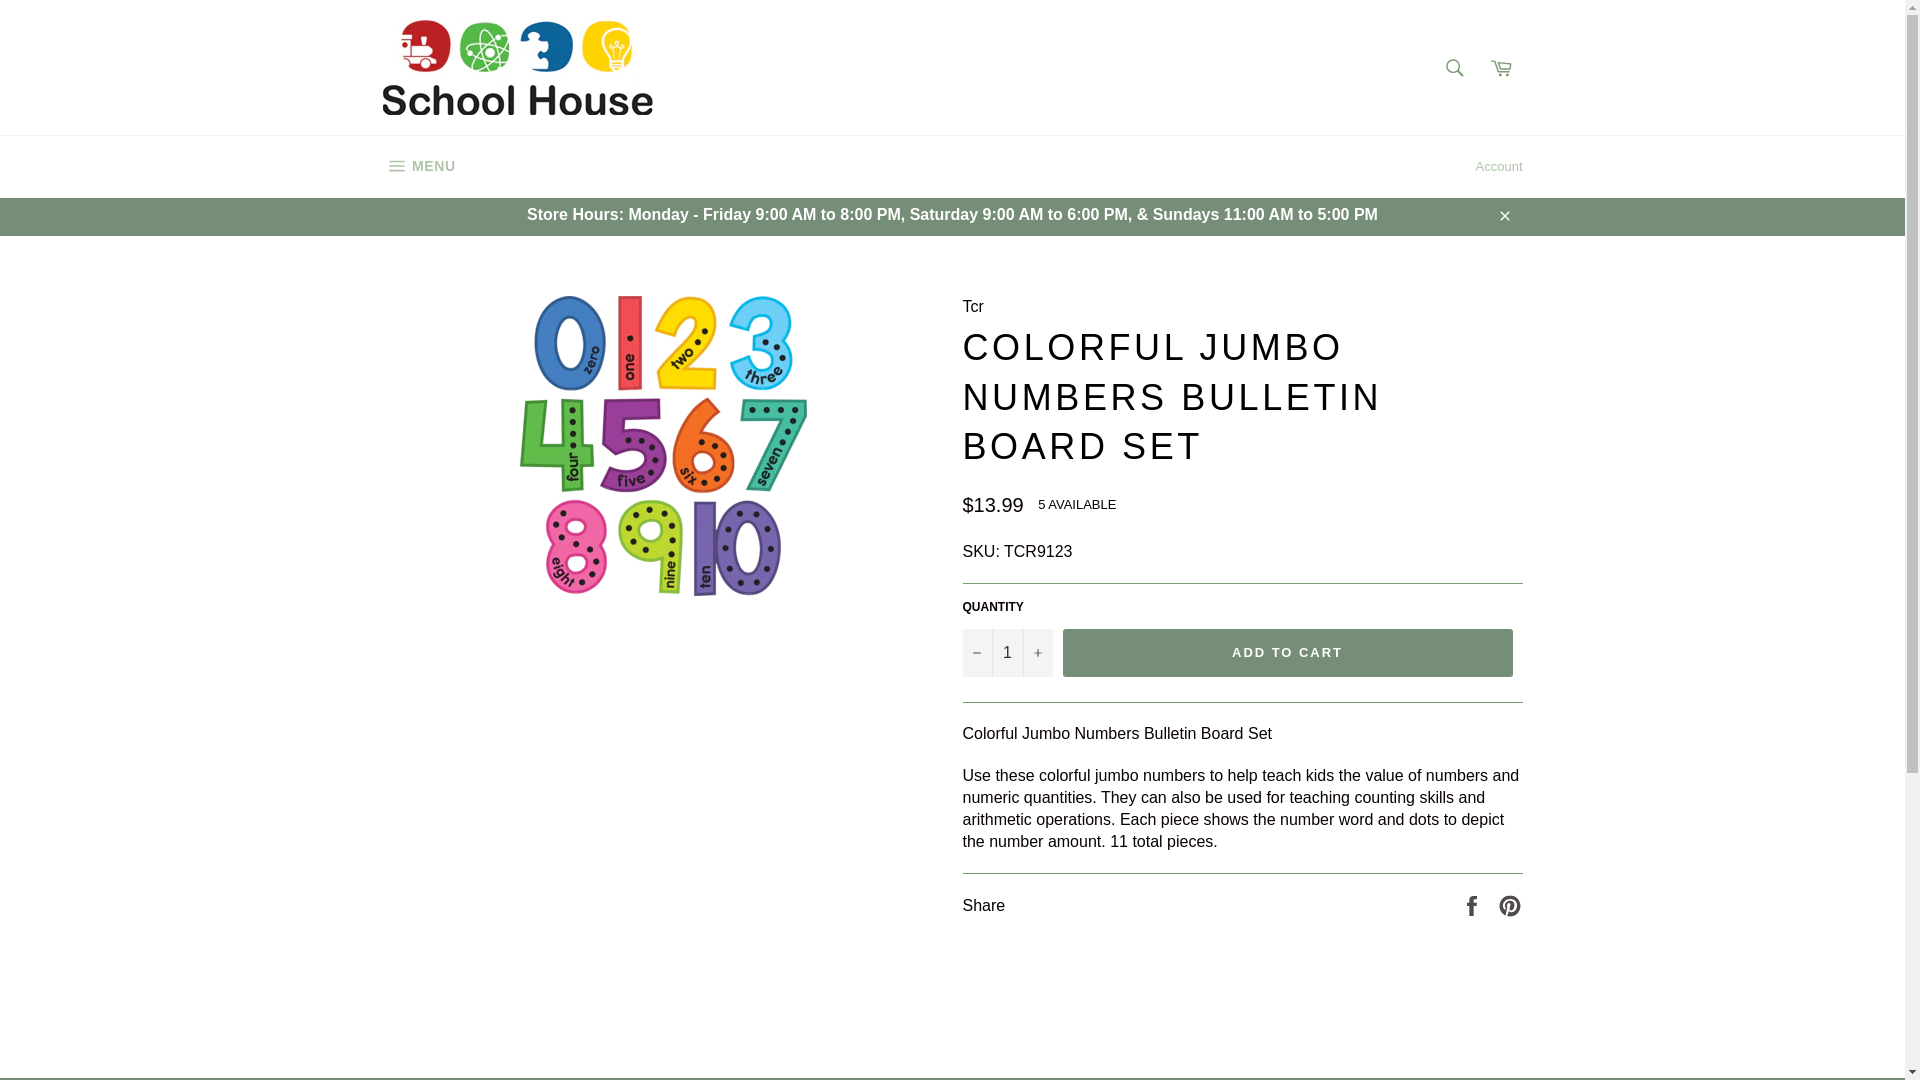 This screenshot has height=1080, width=1920. What do you see at coordinates (1474, 904) in the screenshot?
I see `Share on Facebook` at bounding box center [1474, 904].